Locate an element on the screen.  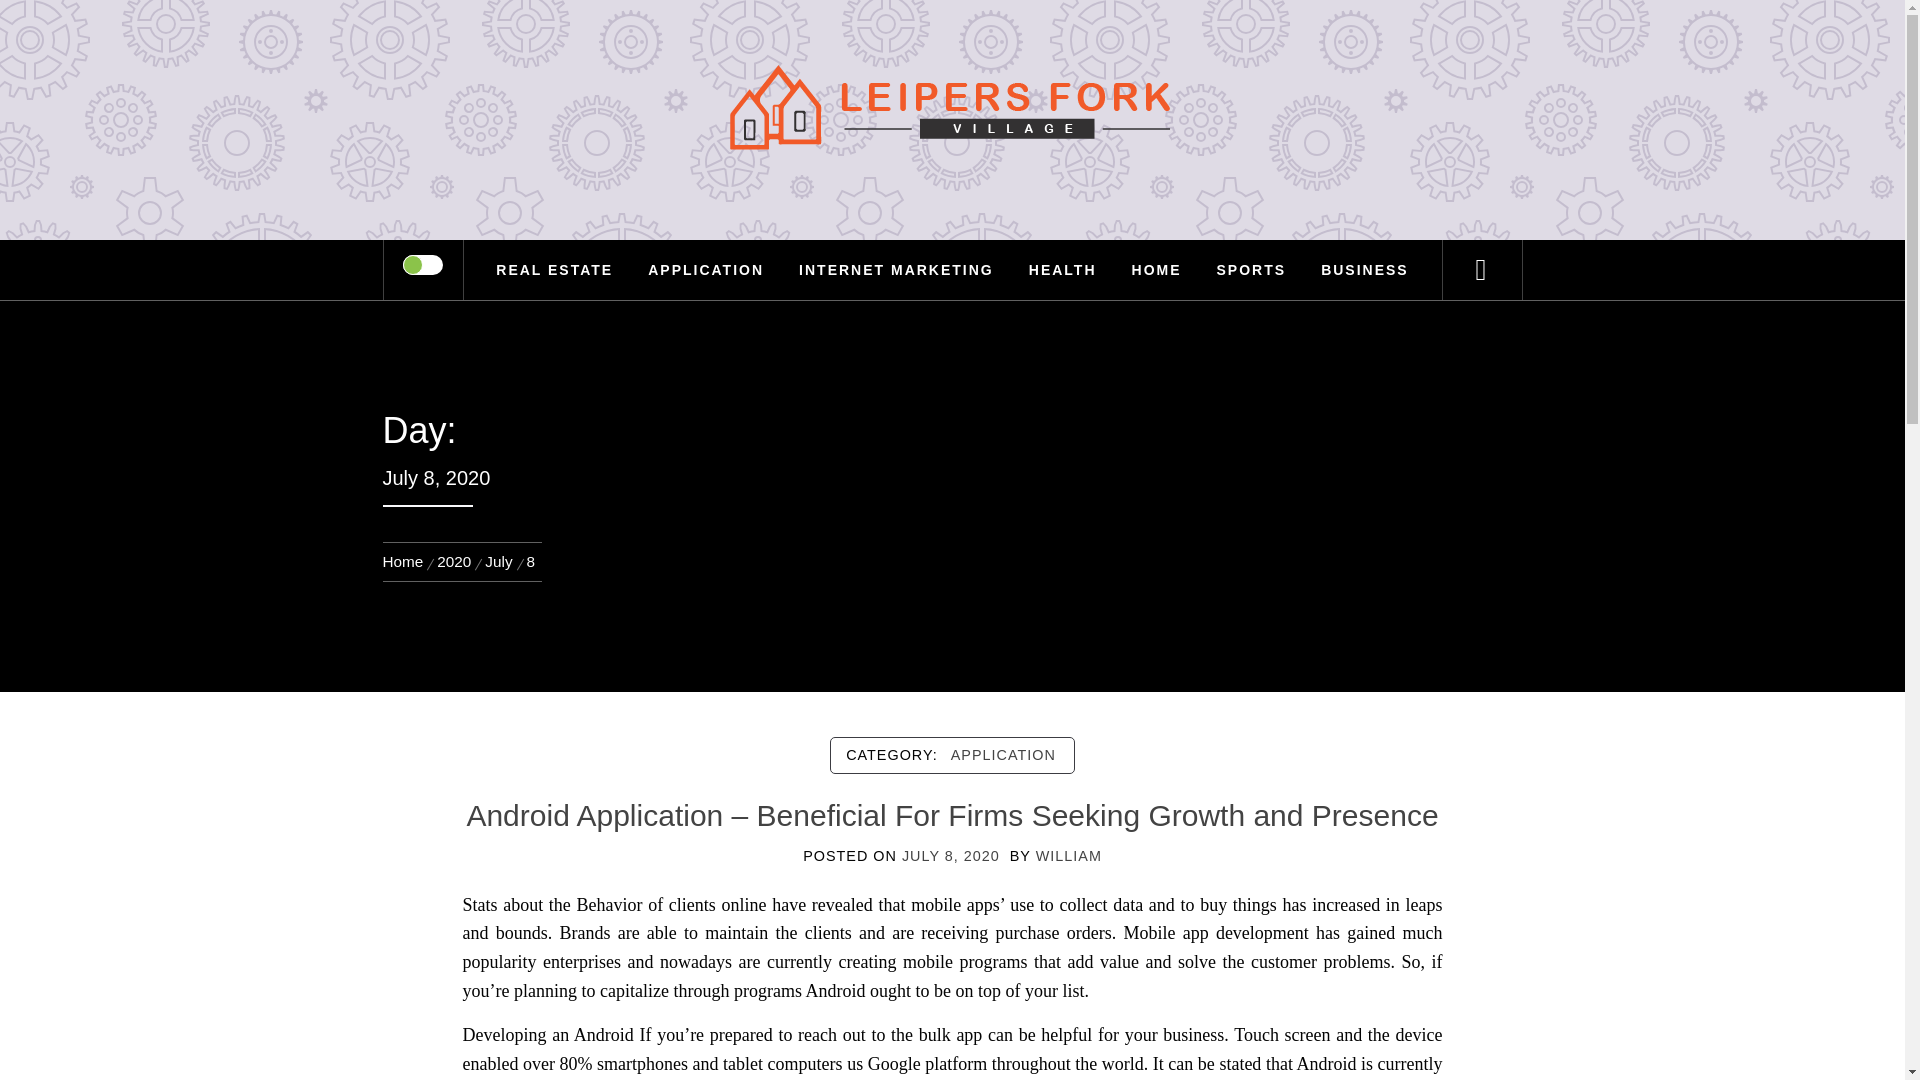
JULY 8, 2020 is located at coordinates (951, 856).